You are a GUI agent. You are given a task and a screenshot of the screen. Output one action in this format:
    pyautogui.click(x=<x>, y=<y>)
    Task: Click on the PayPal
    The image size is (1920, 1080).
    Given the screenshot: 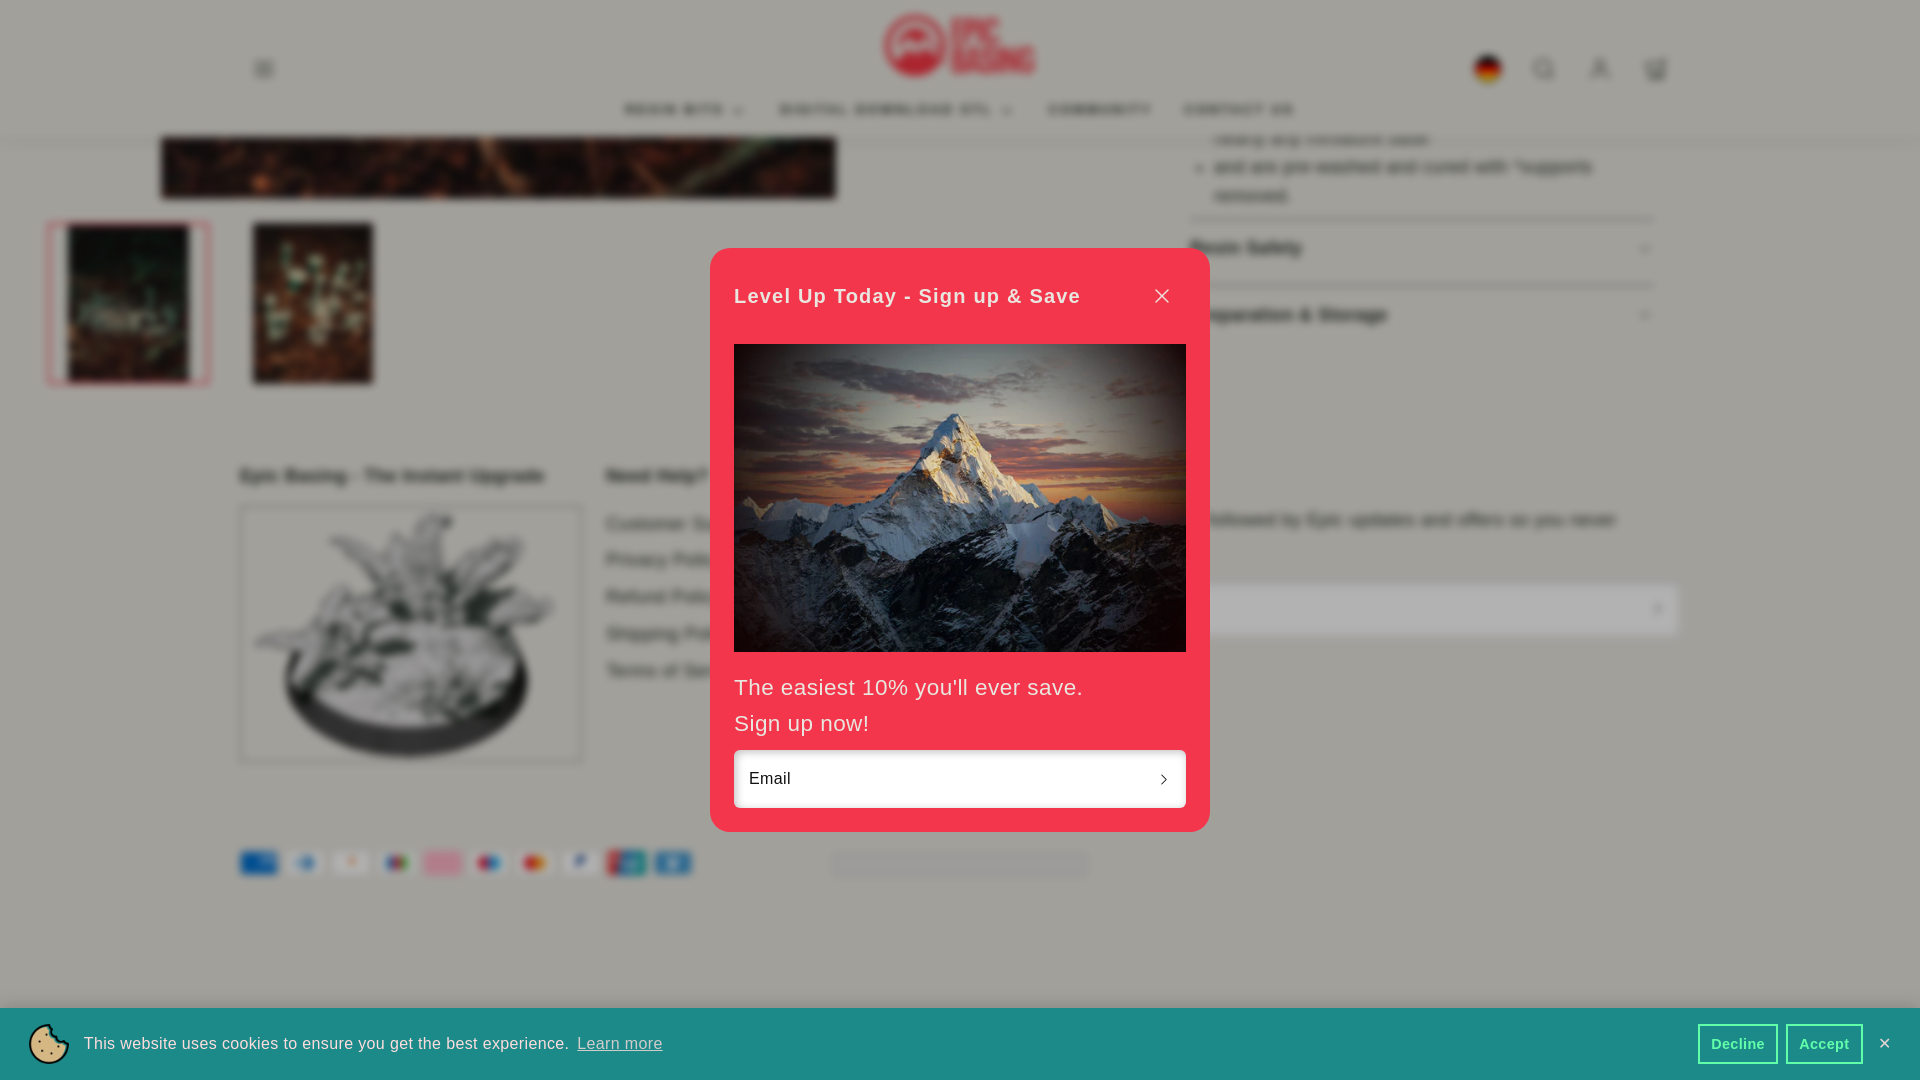 What is the action you would take?
    pyautogui.click(x=580, y=862)
    